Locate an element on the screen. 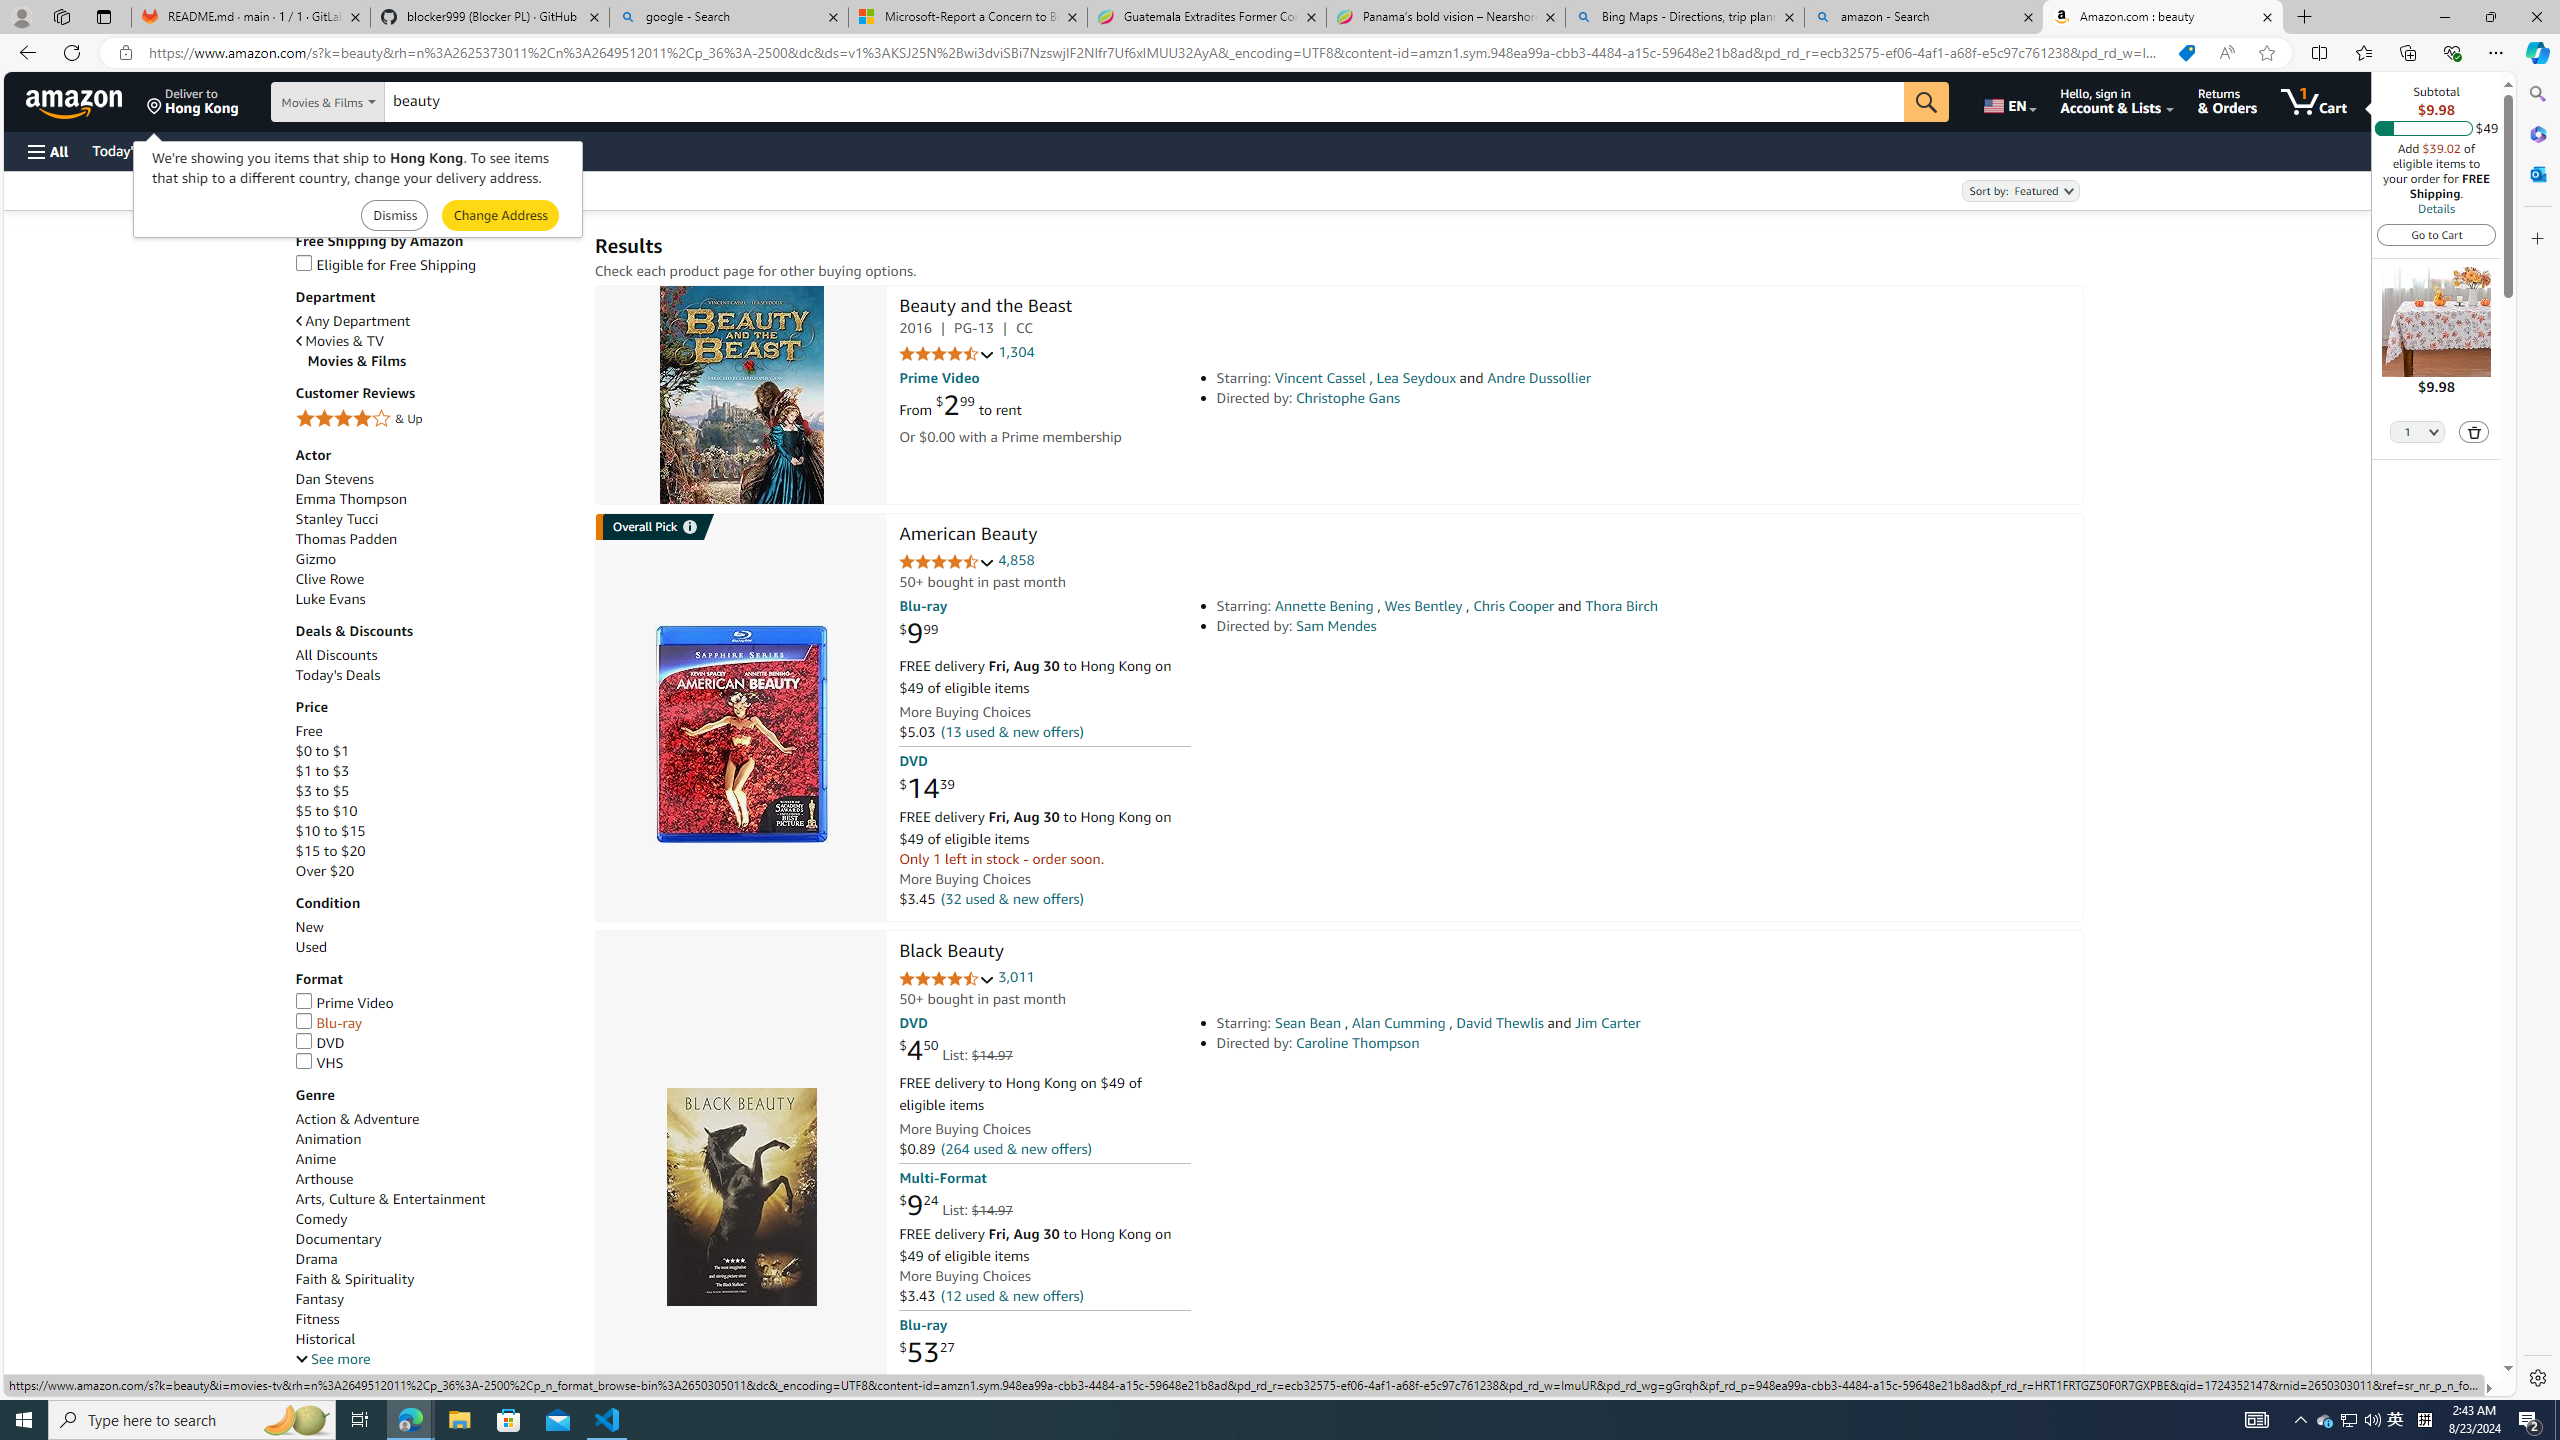  Blu-ray is located at coordinates (435, 1024).